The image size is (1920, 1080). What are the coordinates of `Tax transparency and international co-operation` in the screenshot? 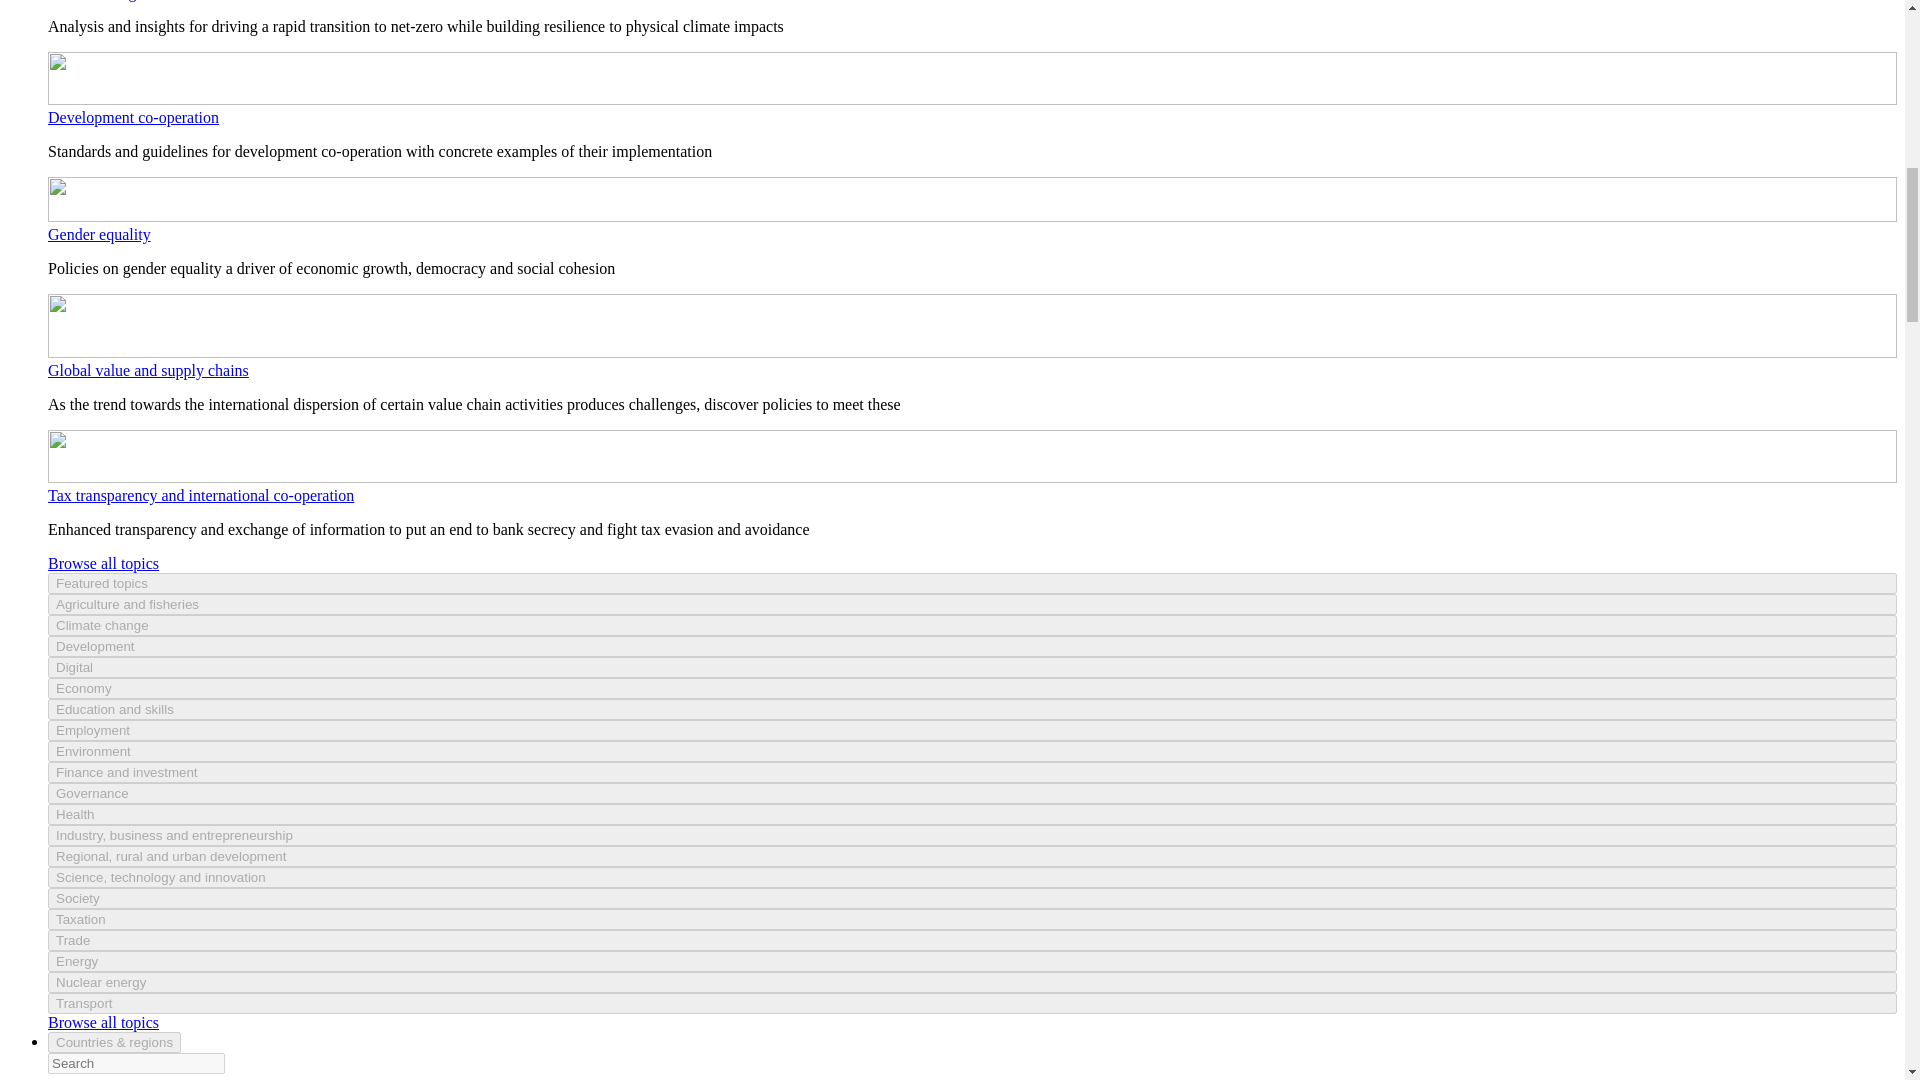 It's located at (200, 496).